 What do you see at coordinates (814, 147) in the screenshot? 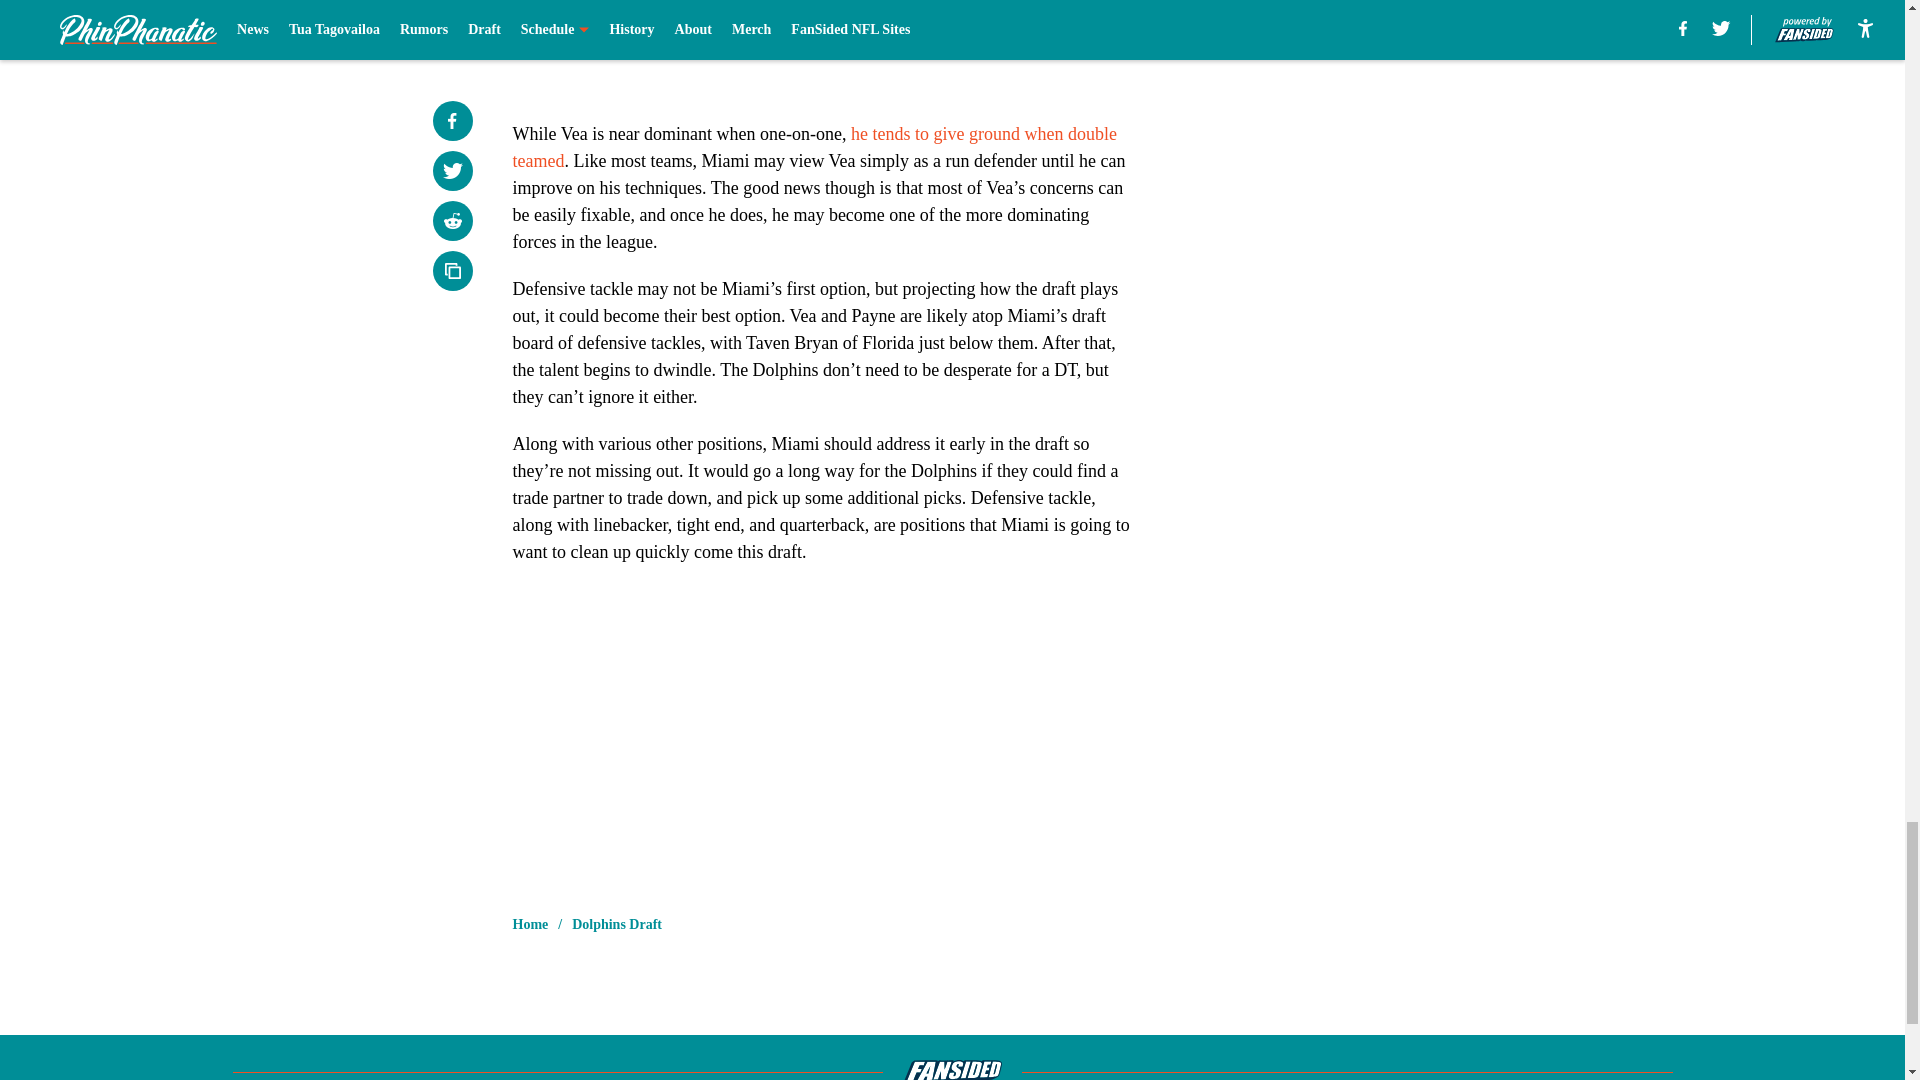
I see `he tends to give ground when double teamed` at bounding box center [814, 147].